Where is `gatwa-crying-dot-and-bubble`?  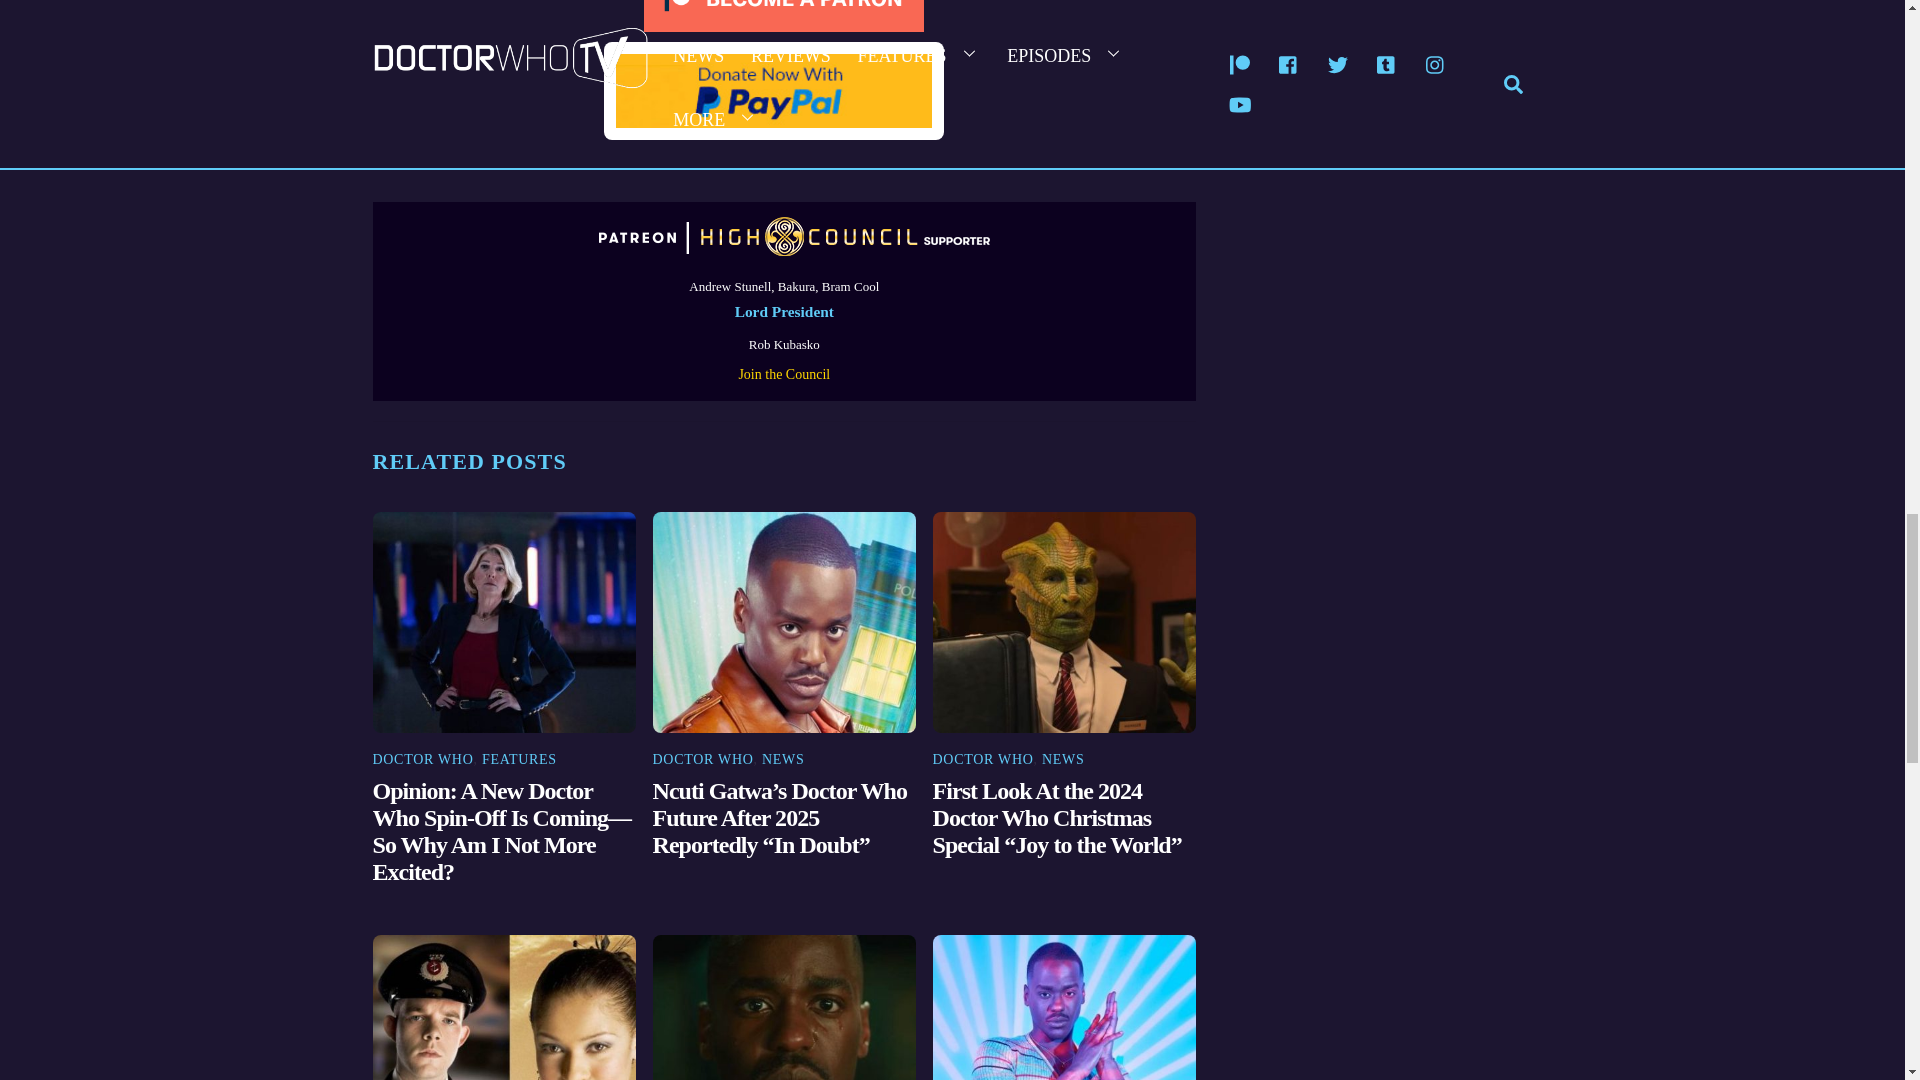
gatwa-crying-dot-and-bubble is located at coordinates (784, 1008).